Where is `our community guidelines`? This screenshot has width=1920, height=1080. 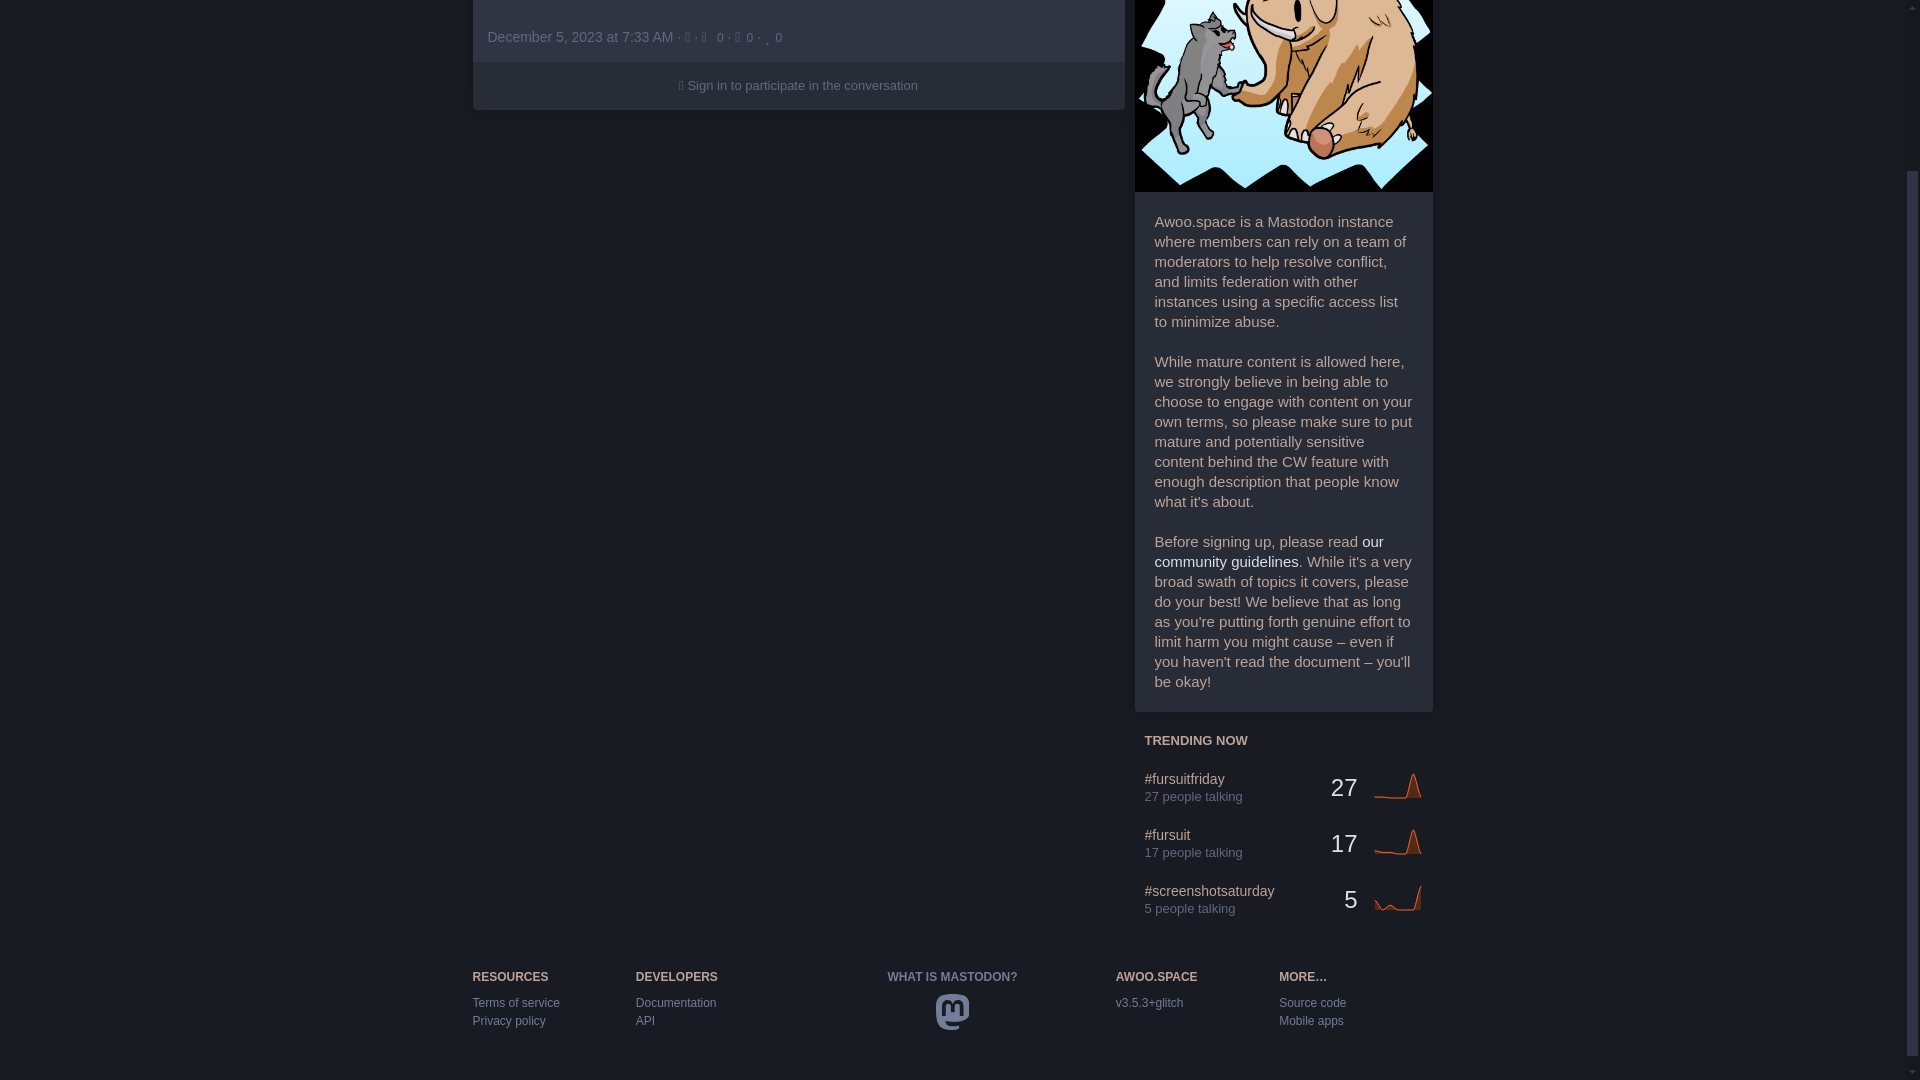 our community guidelines is located at coordinates (1268, 552).